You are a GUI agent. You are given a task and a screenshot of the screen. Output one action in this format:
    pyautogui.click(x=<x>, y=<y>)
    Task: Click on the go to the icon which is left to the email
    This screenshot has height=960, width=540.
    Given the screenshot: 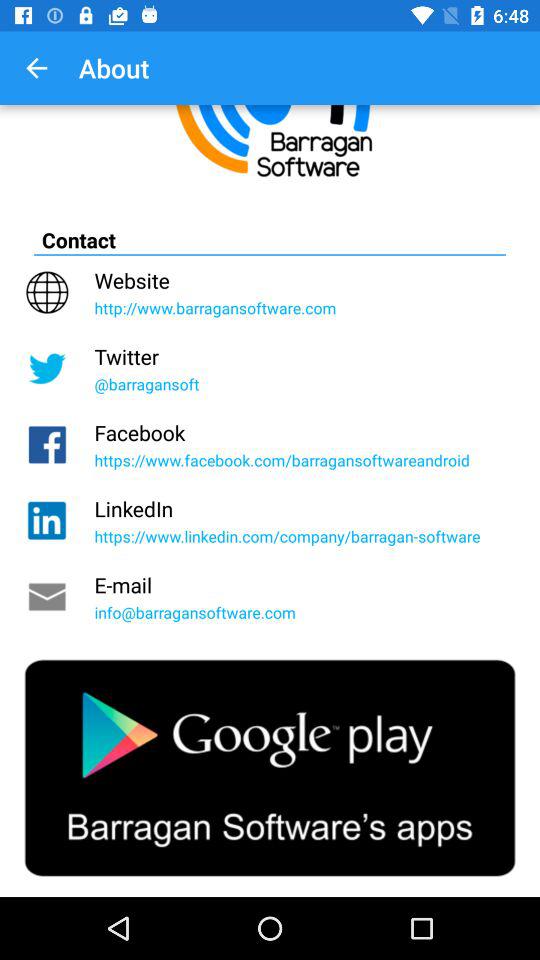 What is the action you would take?
    pyautogui.click(x=47, y=597)
    